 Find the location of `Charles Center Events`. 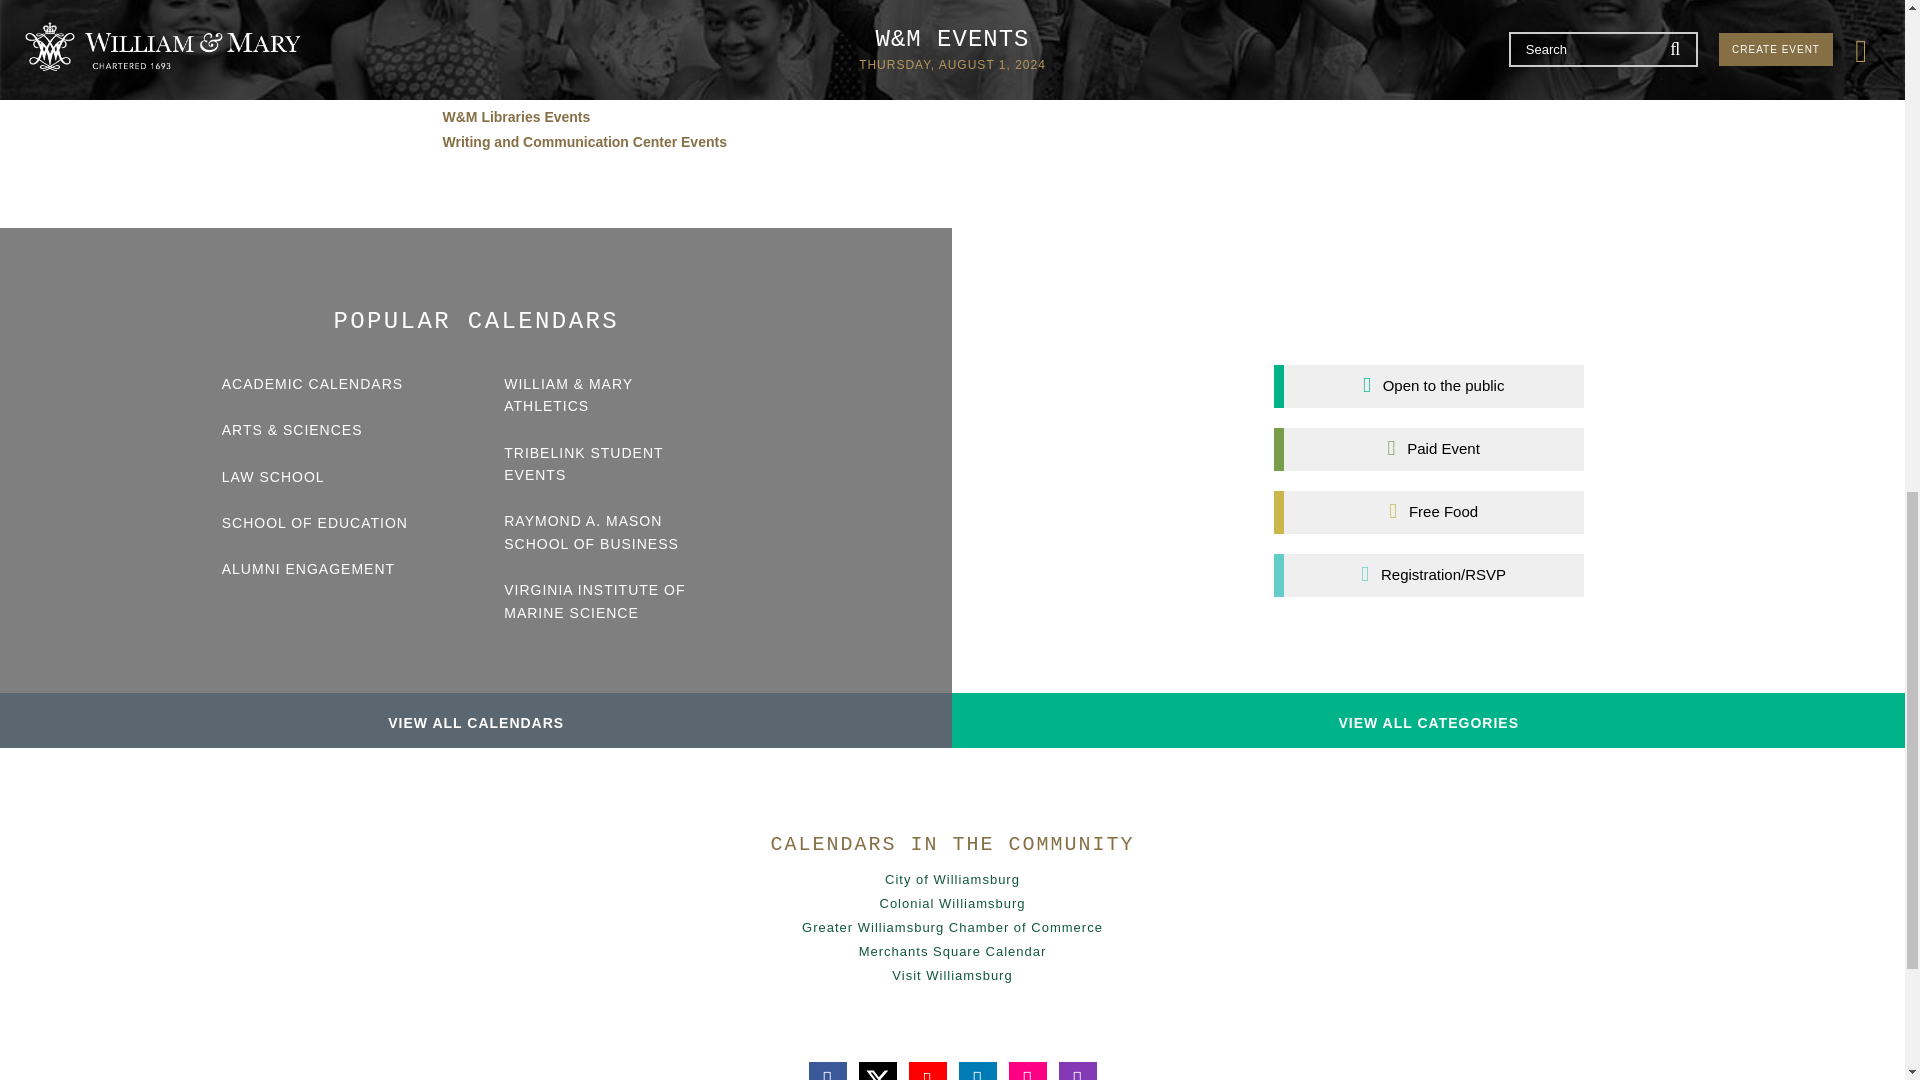

Charles Center Events is located at coordinates (516, 66).